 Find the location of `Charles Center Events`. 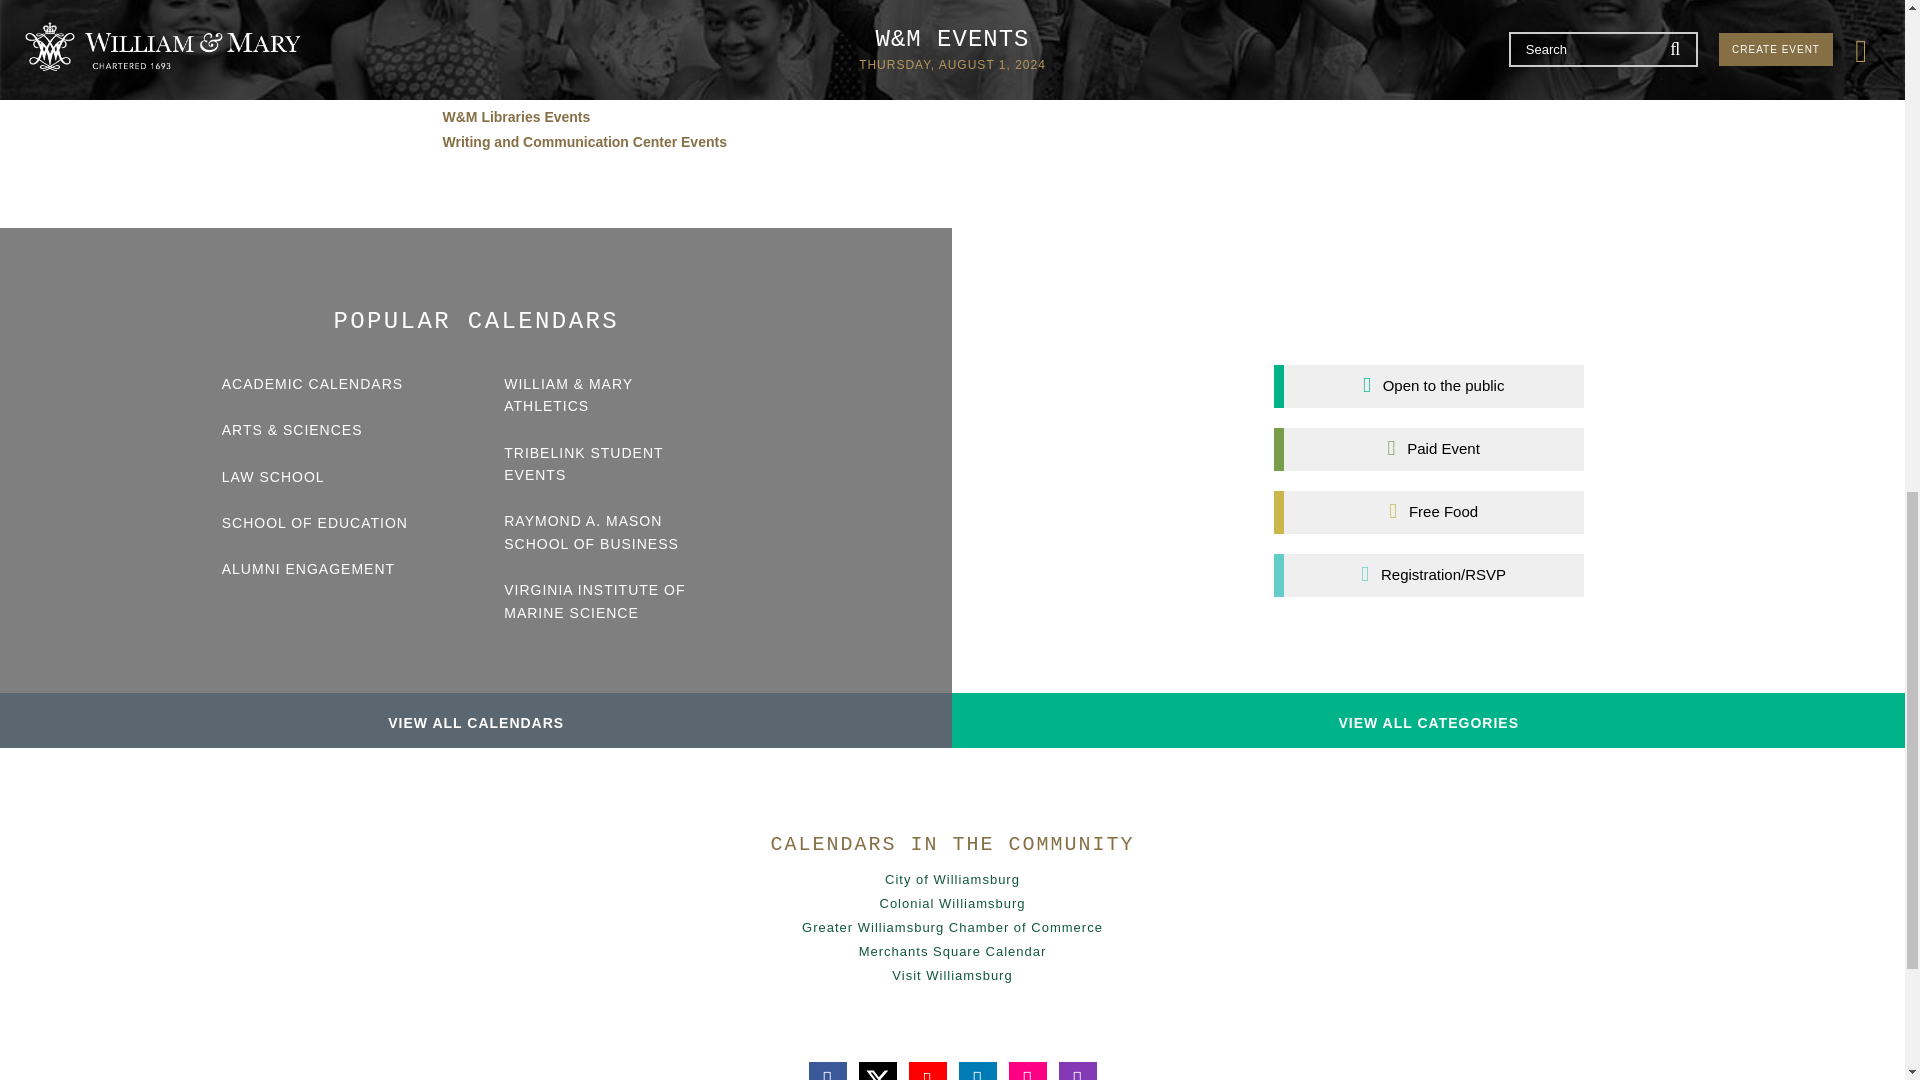

Charles Center Events is located at coordinates (516, 66).